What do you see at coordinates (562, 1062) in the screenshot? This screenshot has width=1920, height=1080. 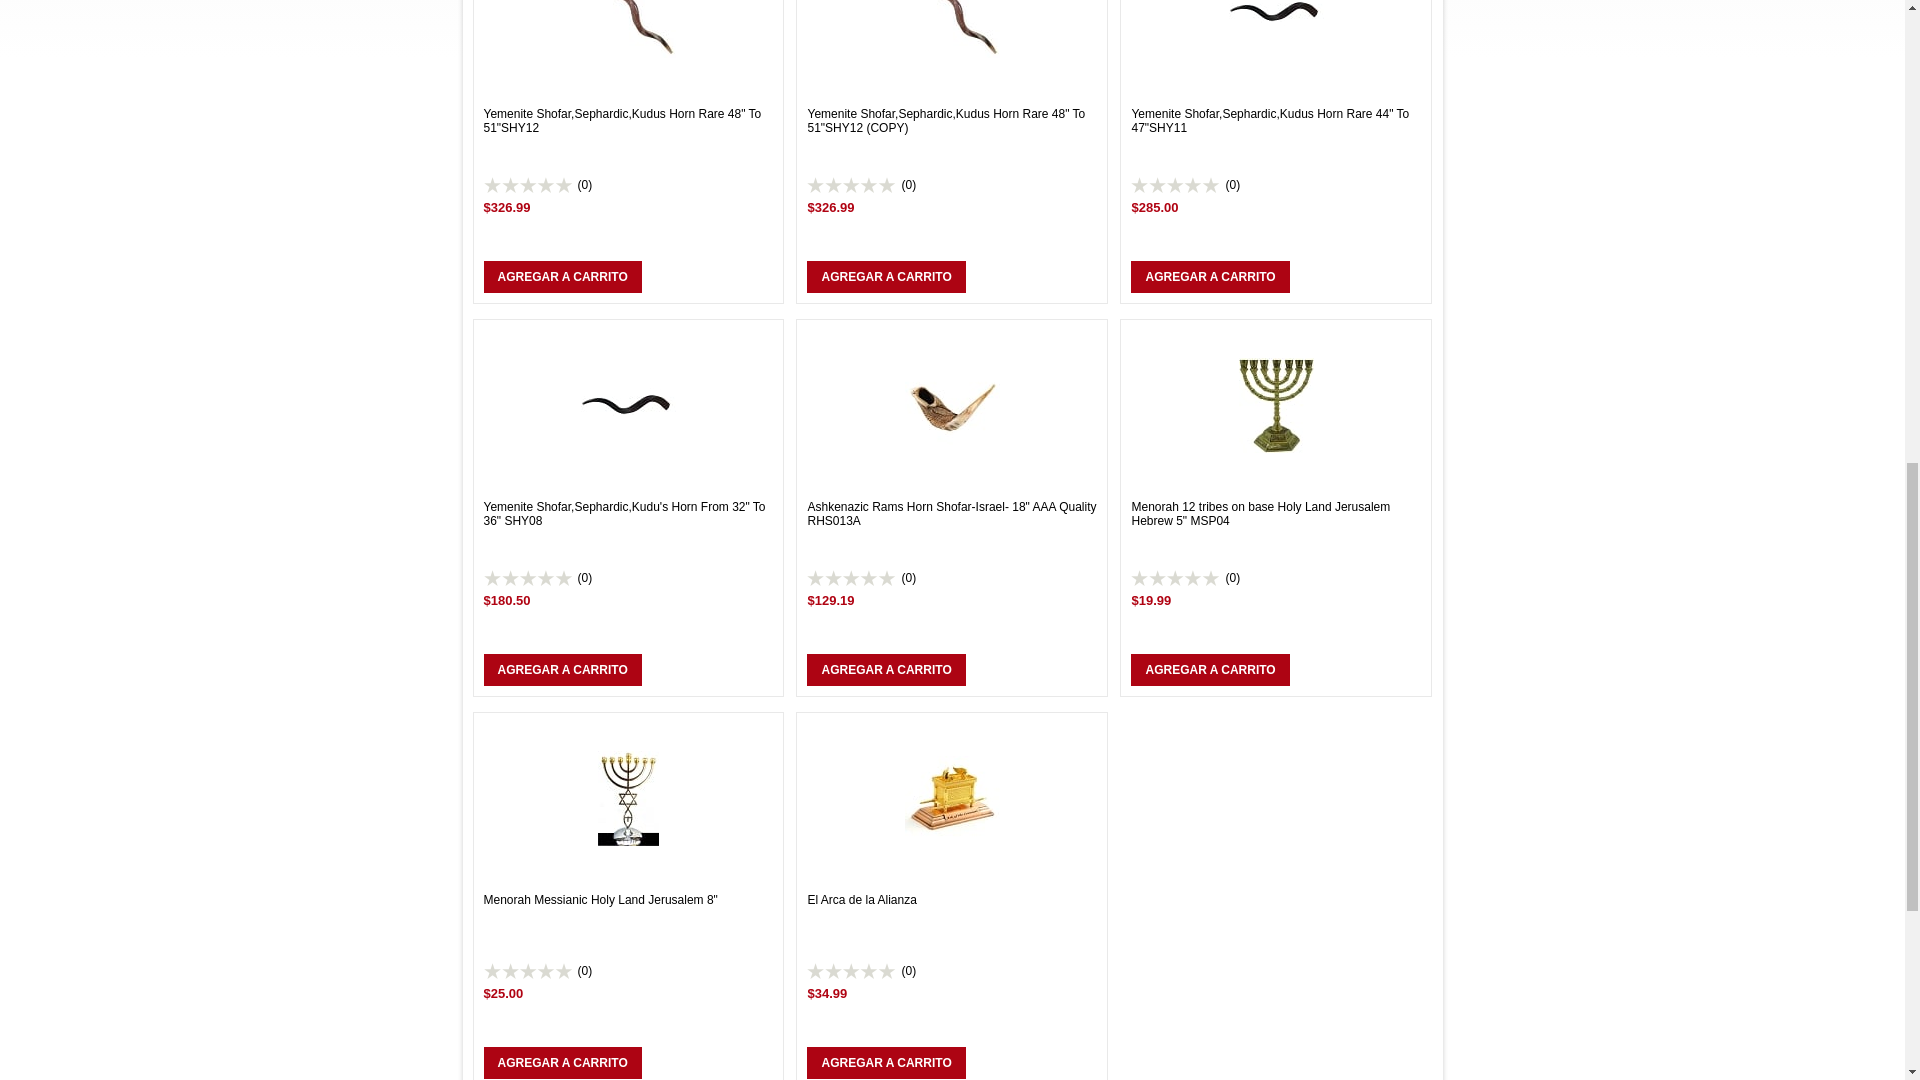 I see `Agregar a carrito` at bounding box center [562, 1062].